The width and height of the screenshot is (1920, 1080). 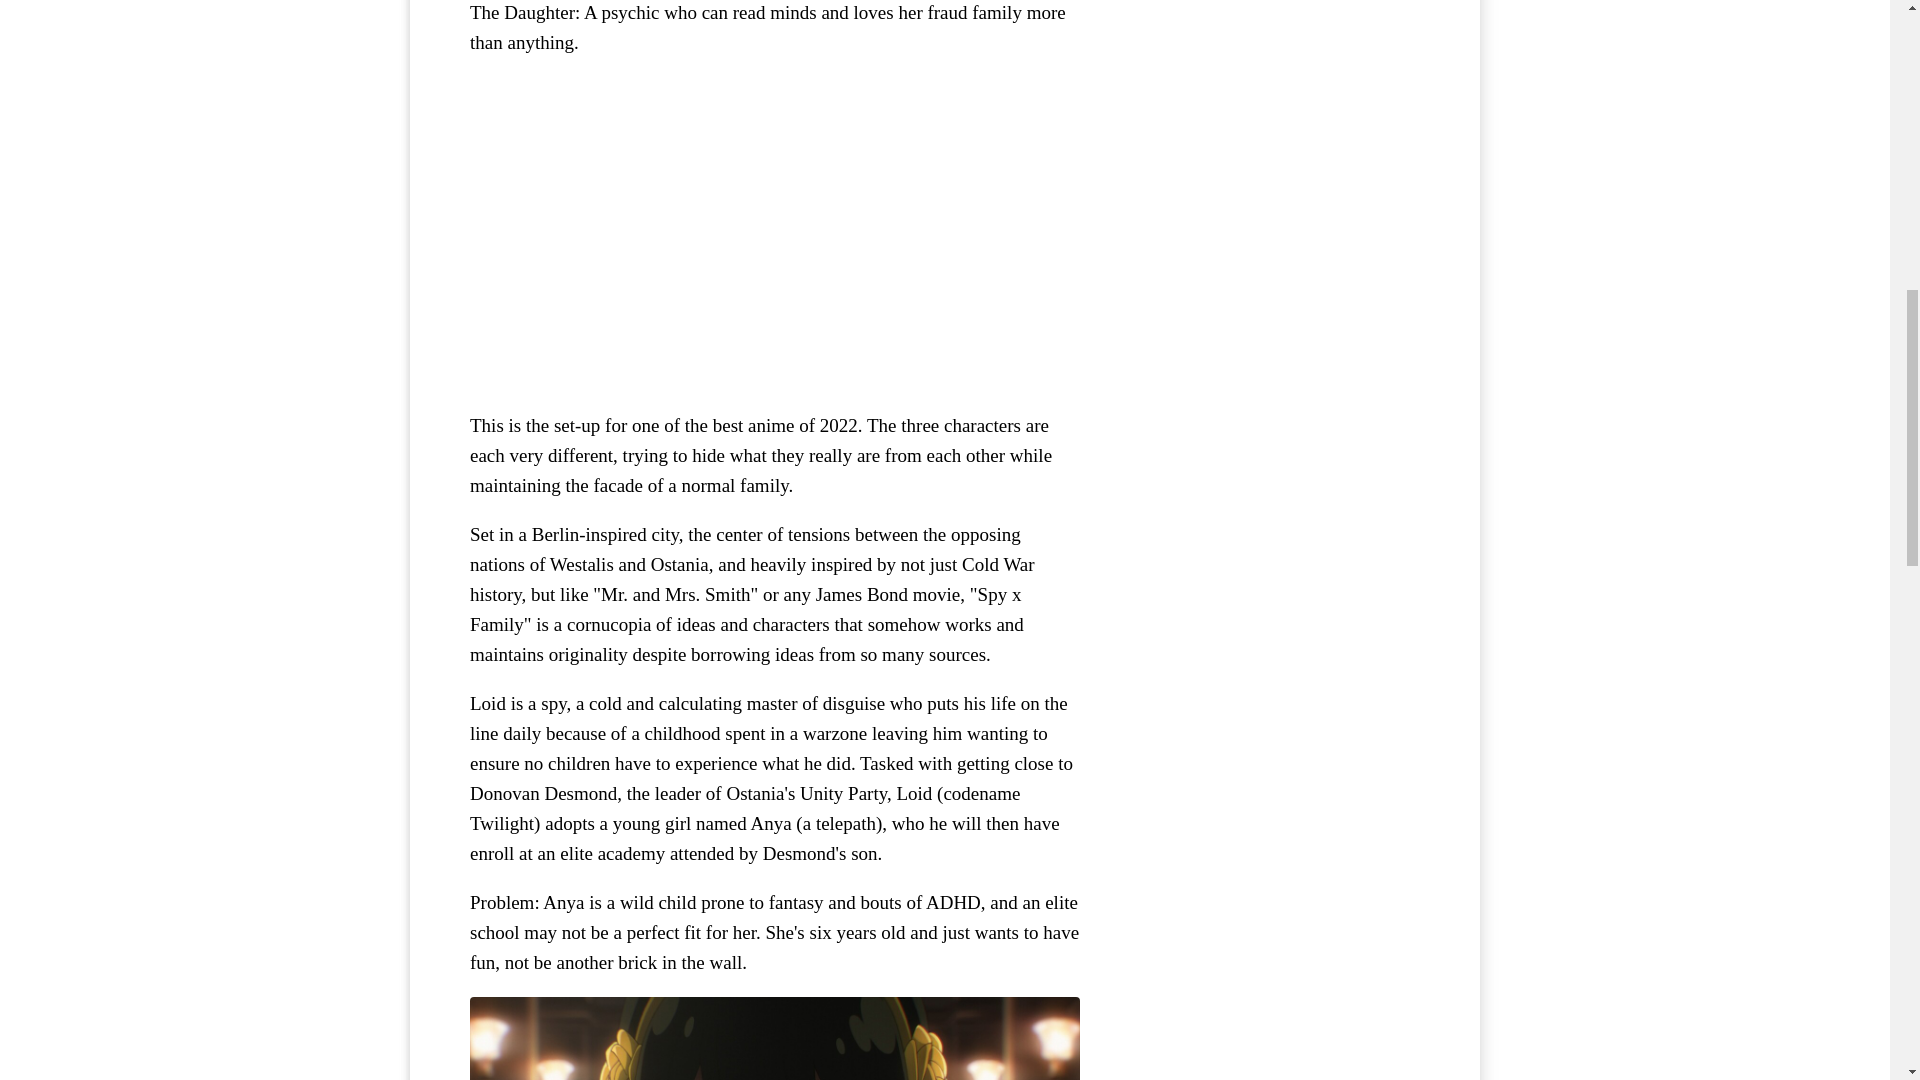 What do you see at coordinates (774, 234) in the screenshot?
I see `YouTube video player` at bounding box center [774, 234].